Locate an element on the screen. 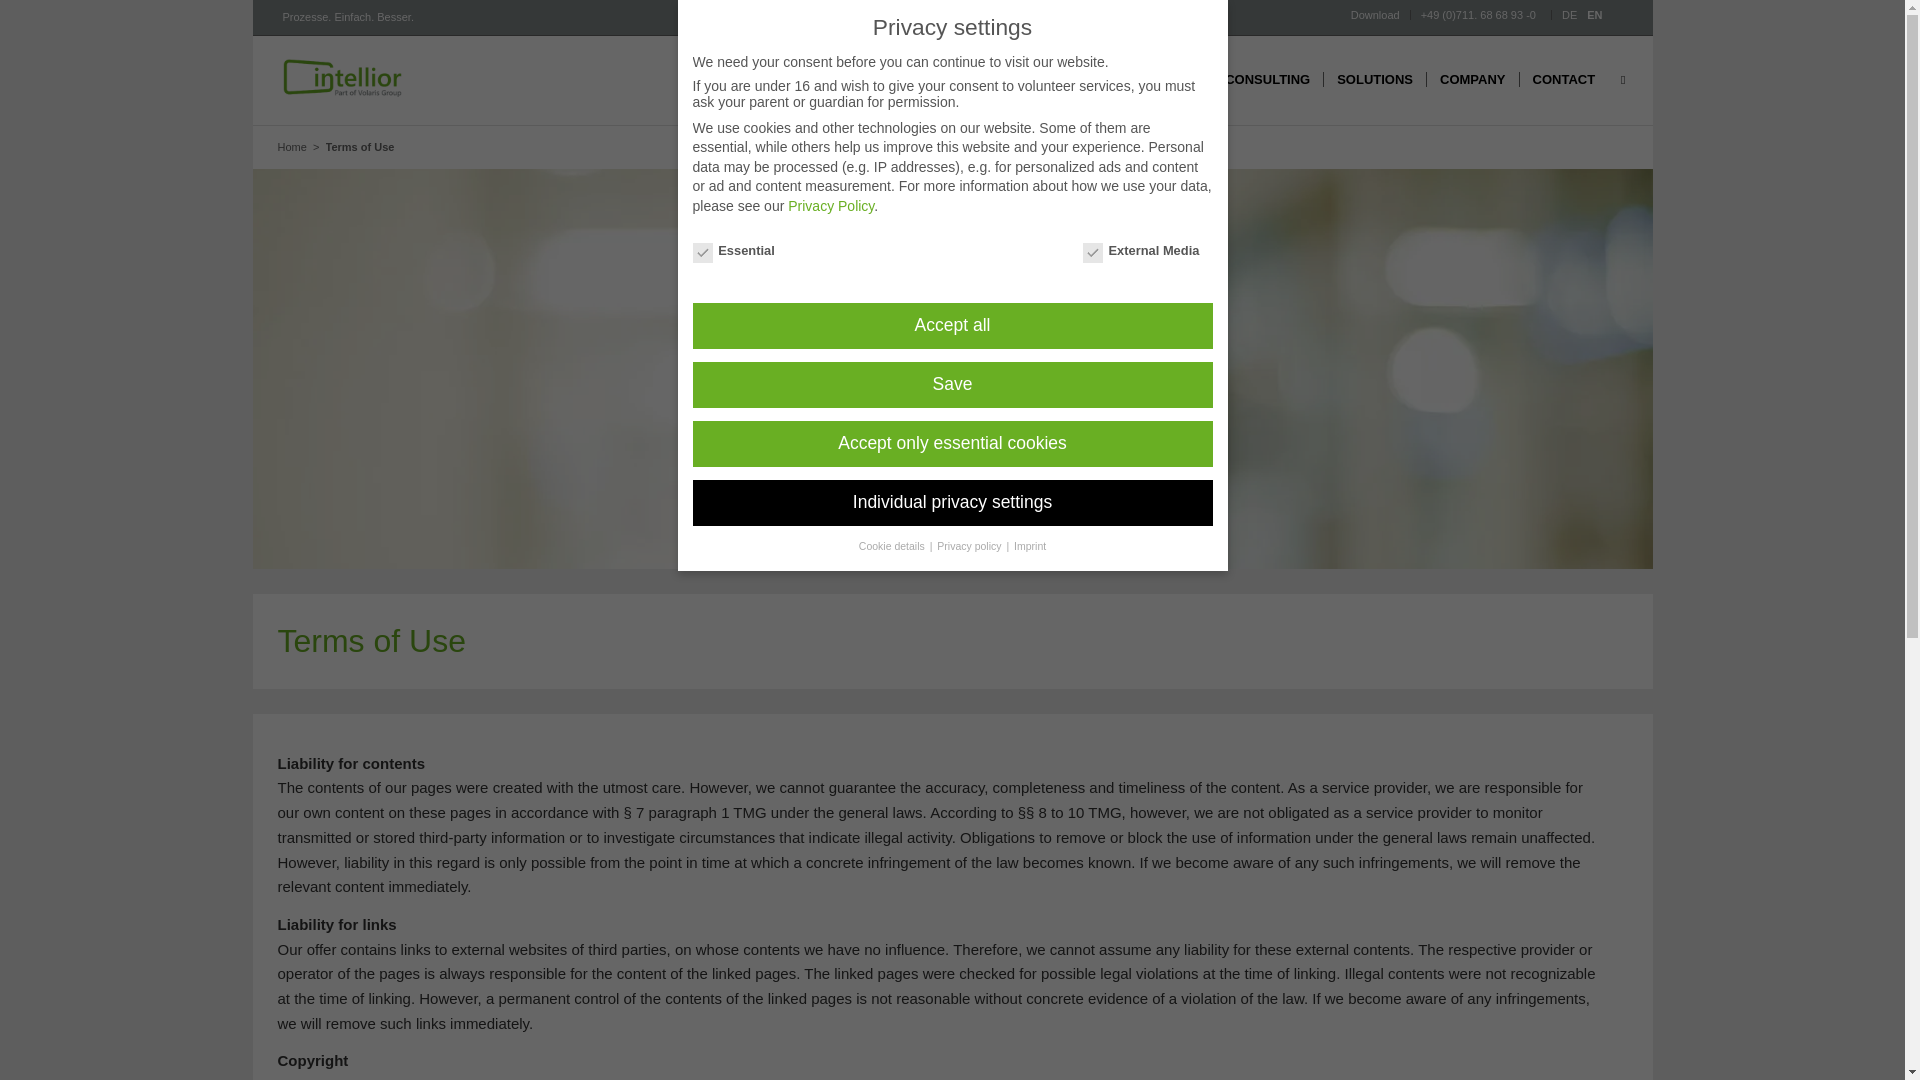 This screenshot has height=1080, width=1920. Home is located at coordinates (292, 147).